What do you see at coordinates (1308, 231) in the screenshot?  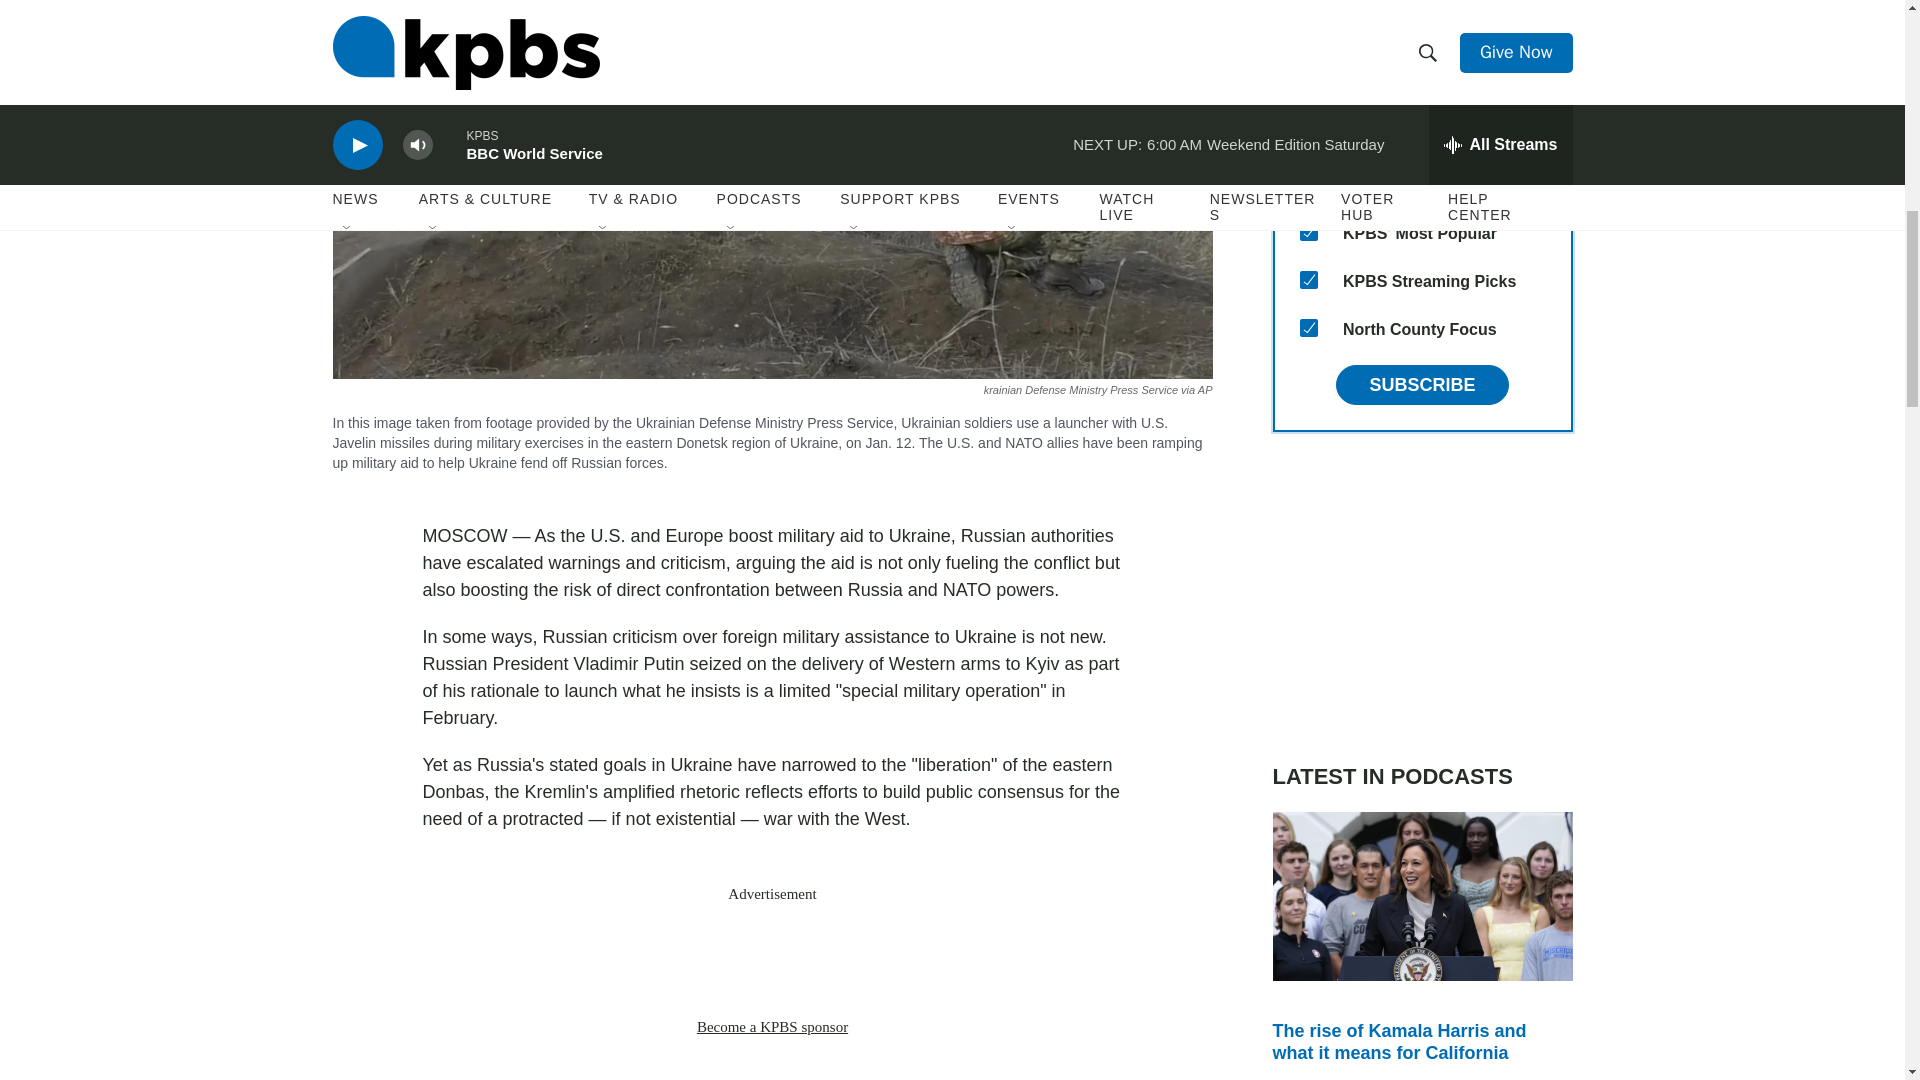 I see `1` at bounding box center [1308, 231].